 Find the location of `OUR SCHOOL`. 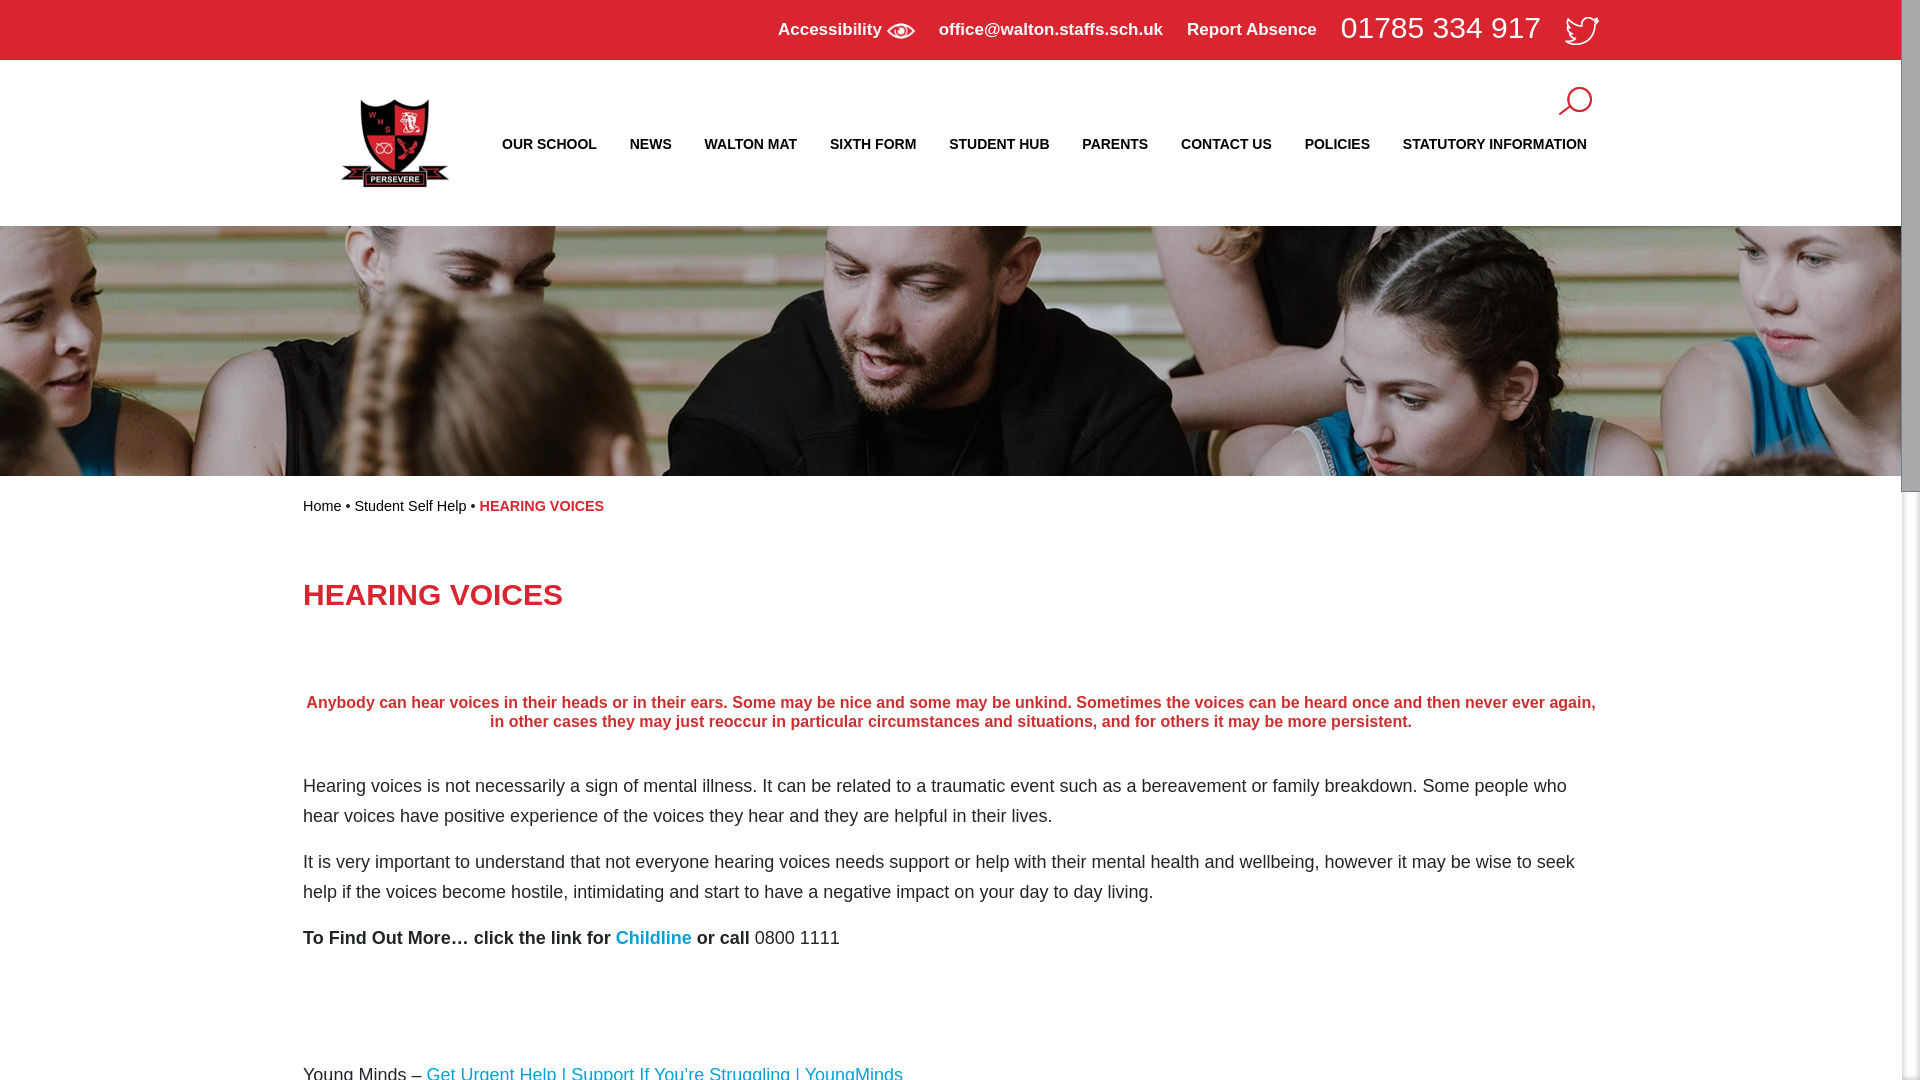

OUR SCHOOL is located at coordinates (549, 144).